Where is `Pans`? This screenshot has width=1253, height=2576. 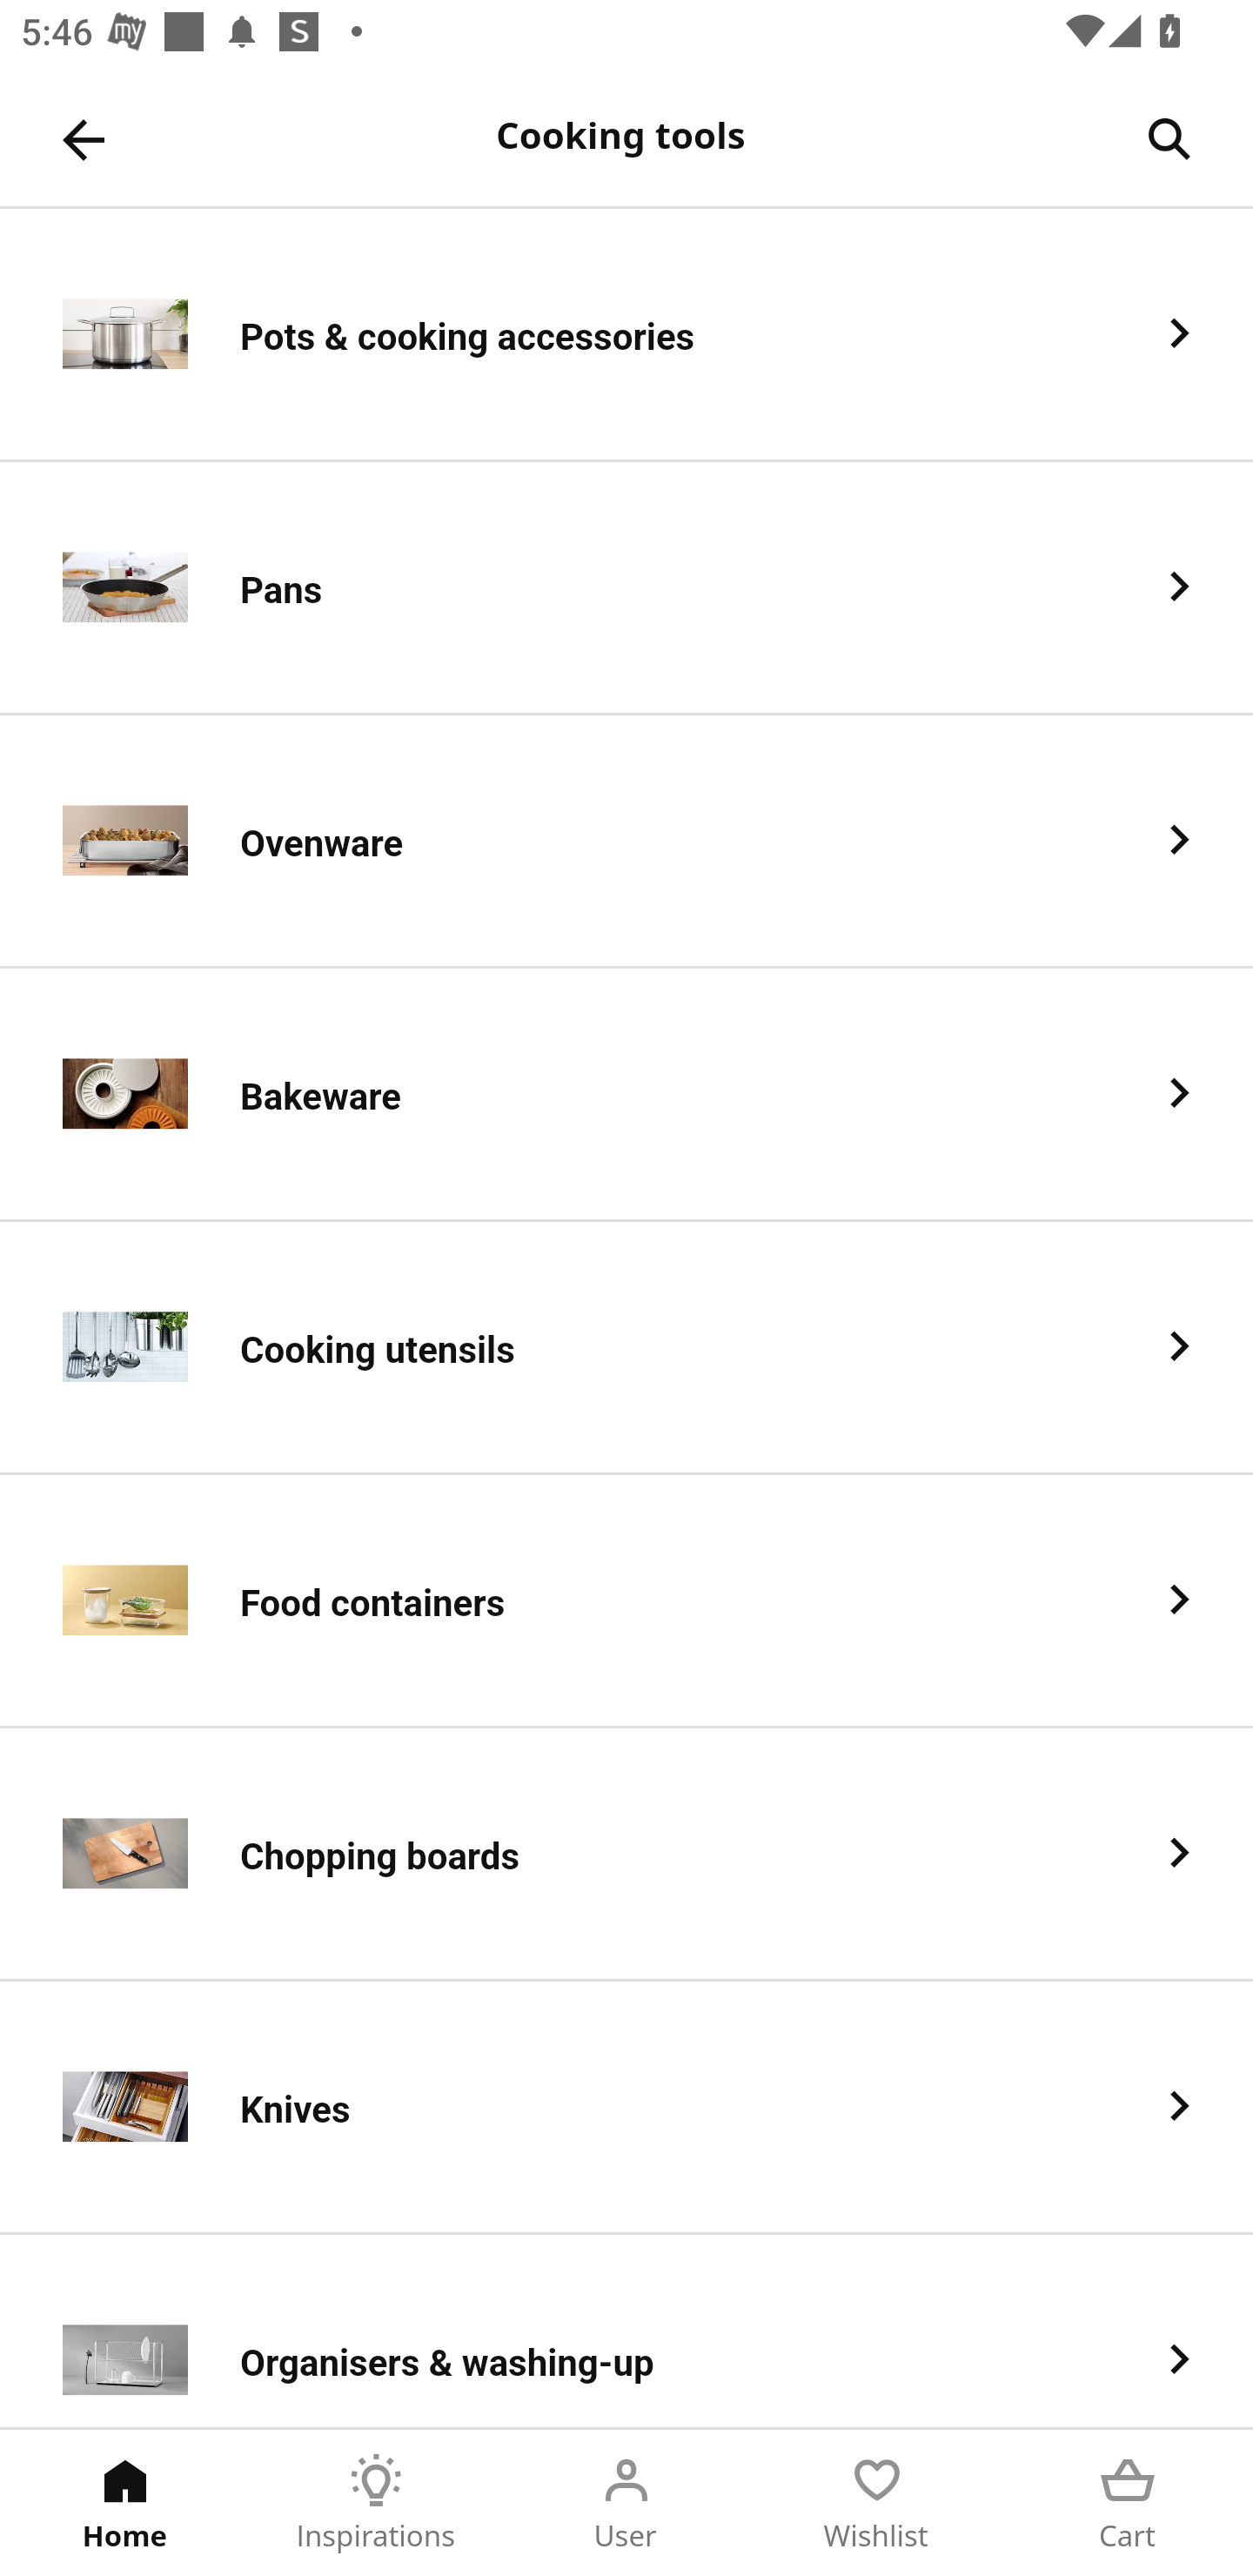
Pans is located at coordinates (626, 588).